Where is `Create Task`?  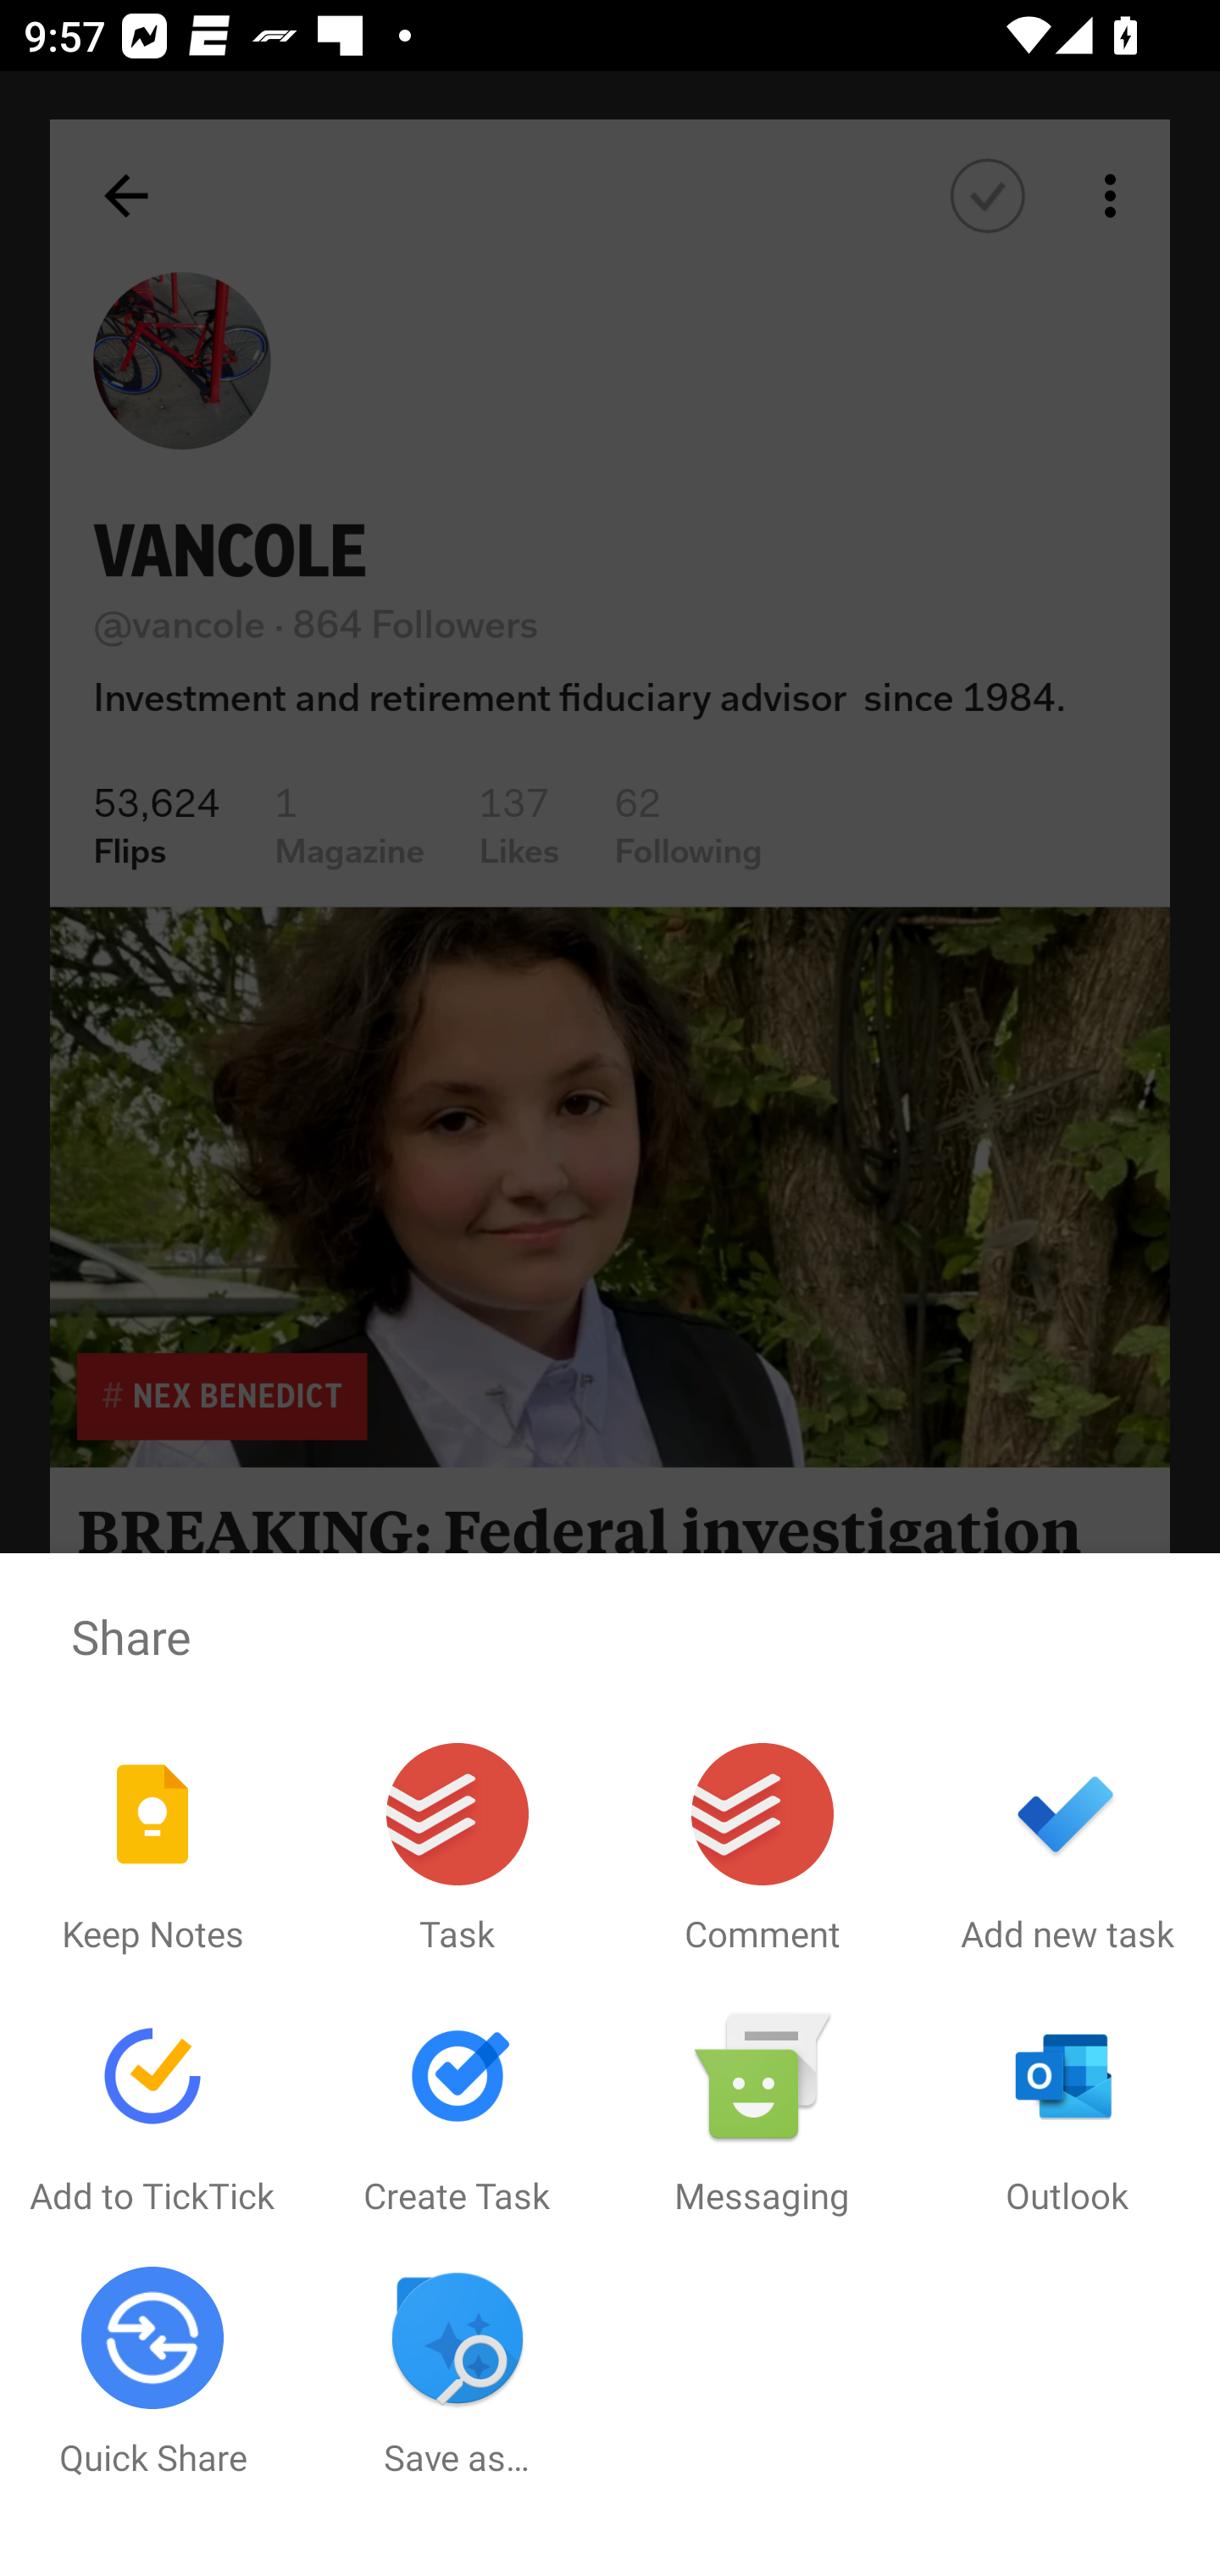
Create Task is located at coordinates (457, 2112).